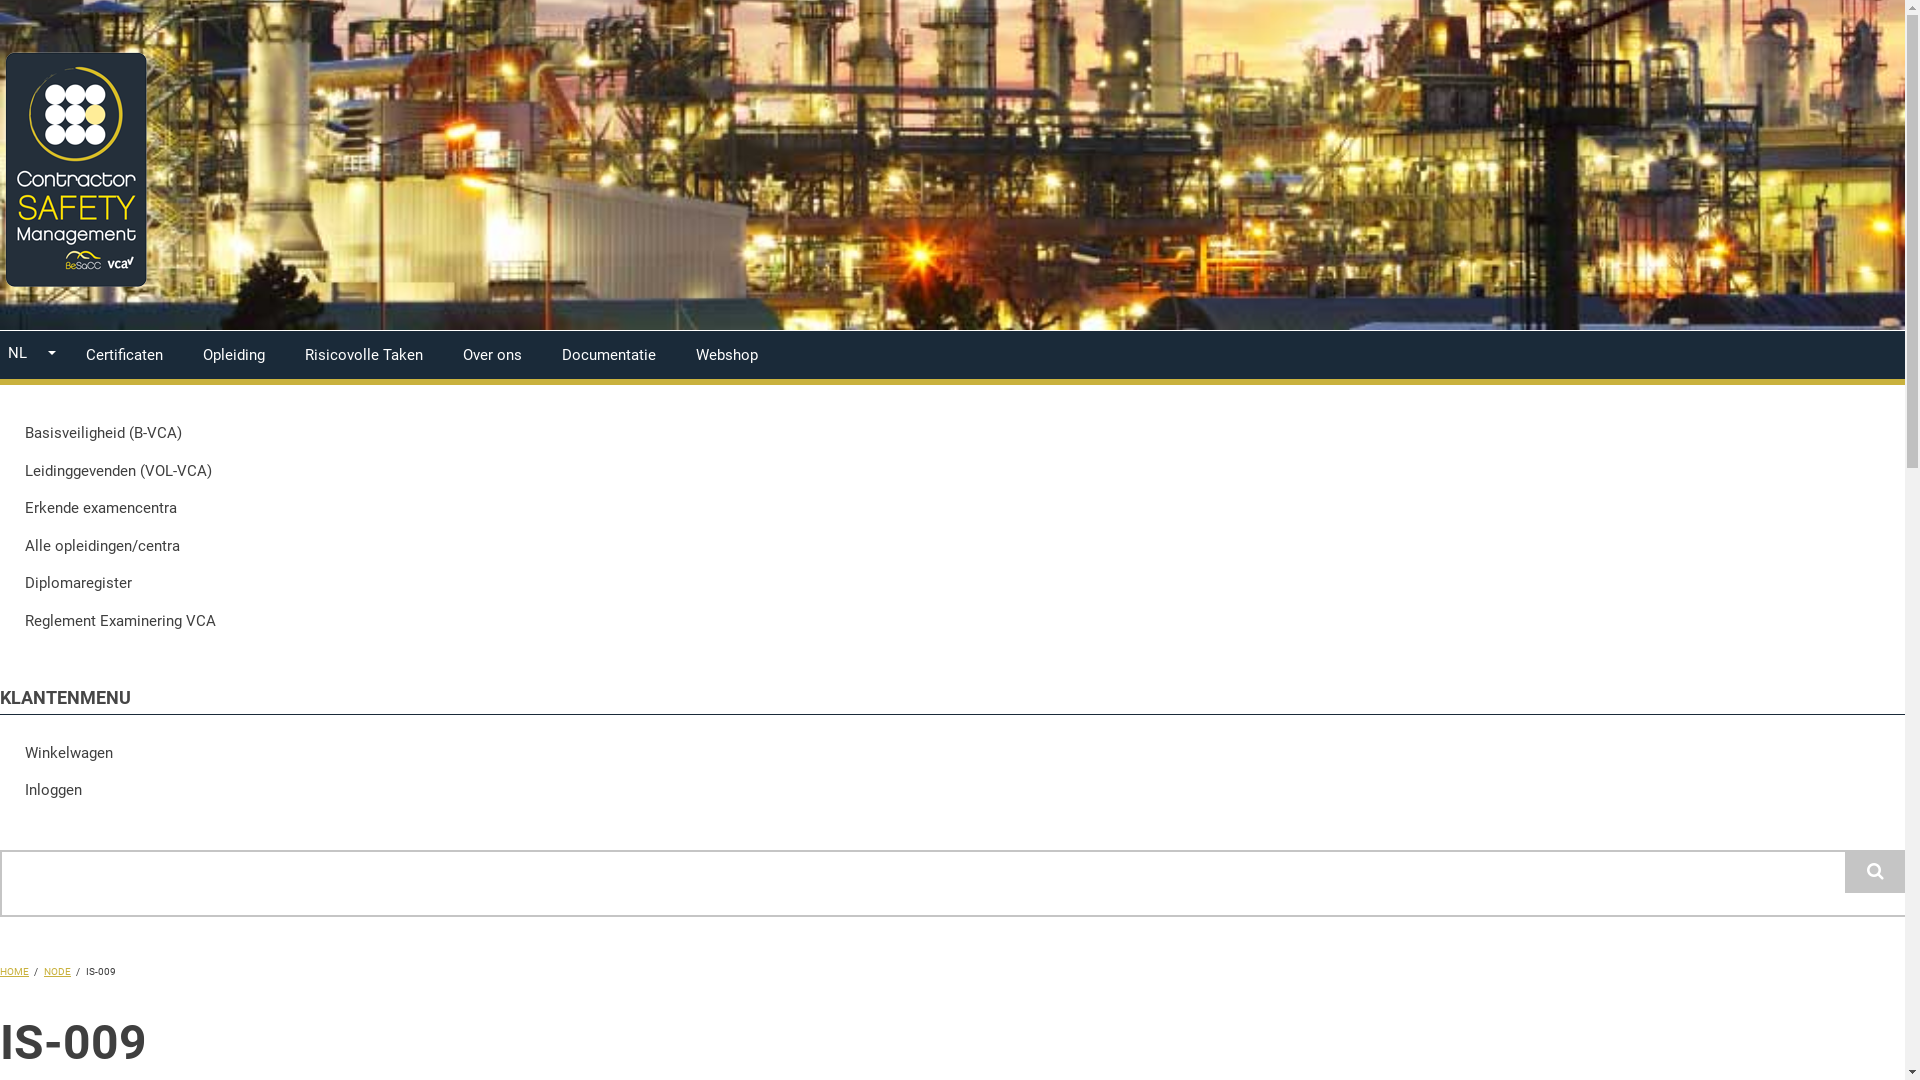  I want to click on Basisveiligheid (B-VCA), so click(952, 434).